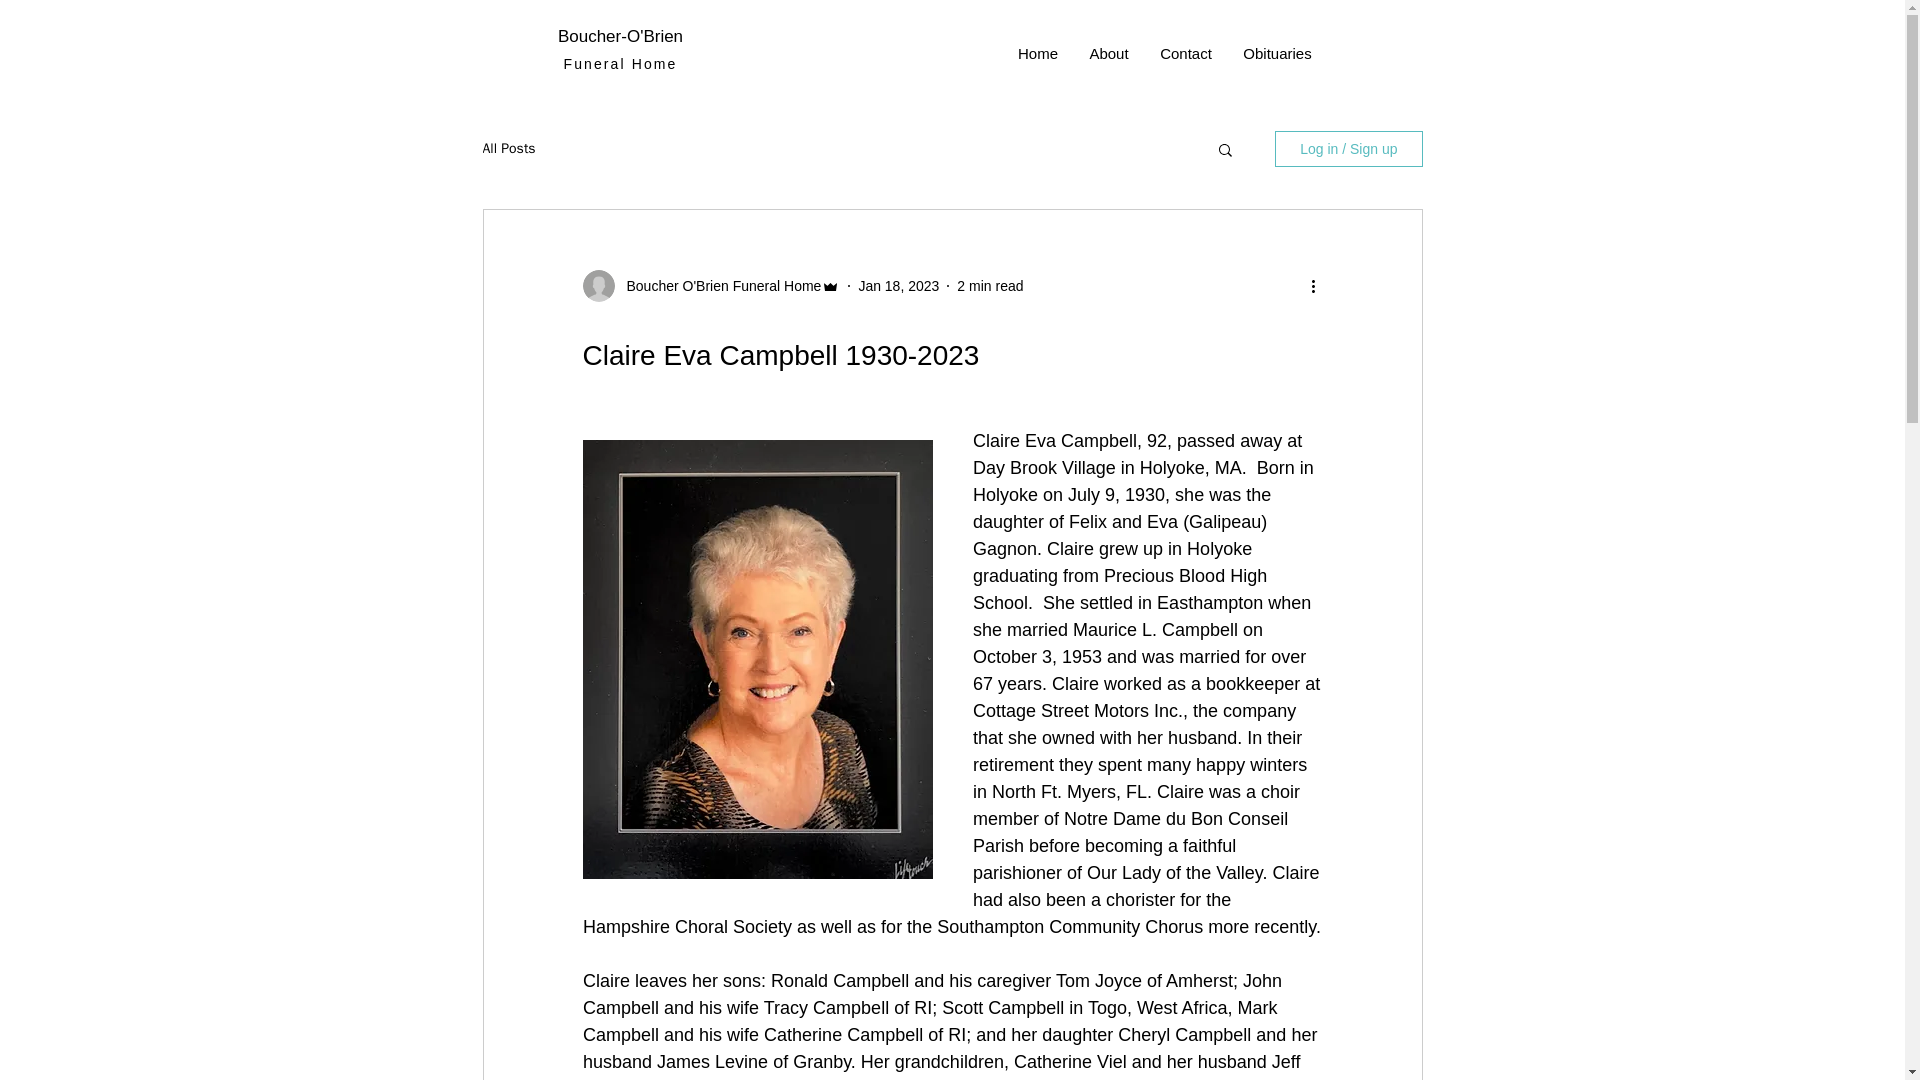 The height and width of the screenshot is (1080, 1920). What do you see at coordinates (1278, 54) in the screenshot?
I see `Obituaries` at bounding box center [1278, 54].